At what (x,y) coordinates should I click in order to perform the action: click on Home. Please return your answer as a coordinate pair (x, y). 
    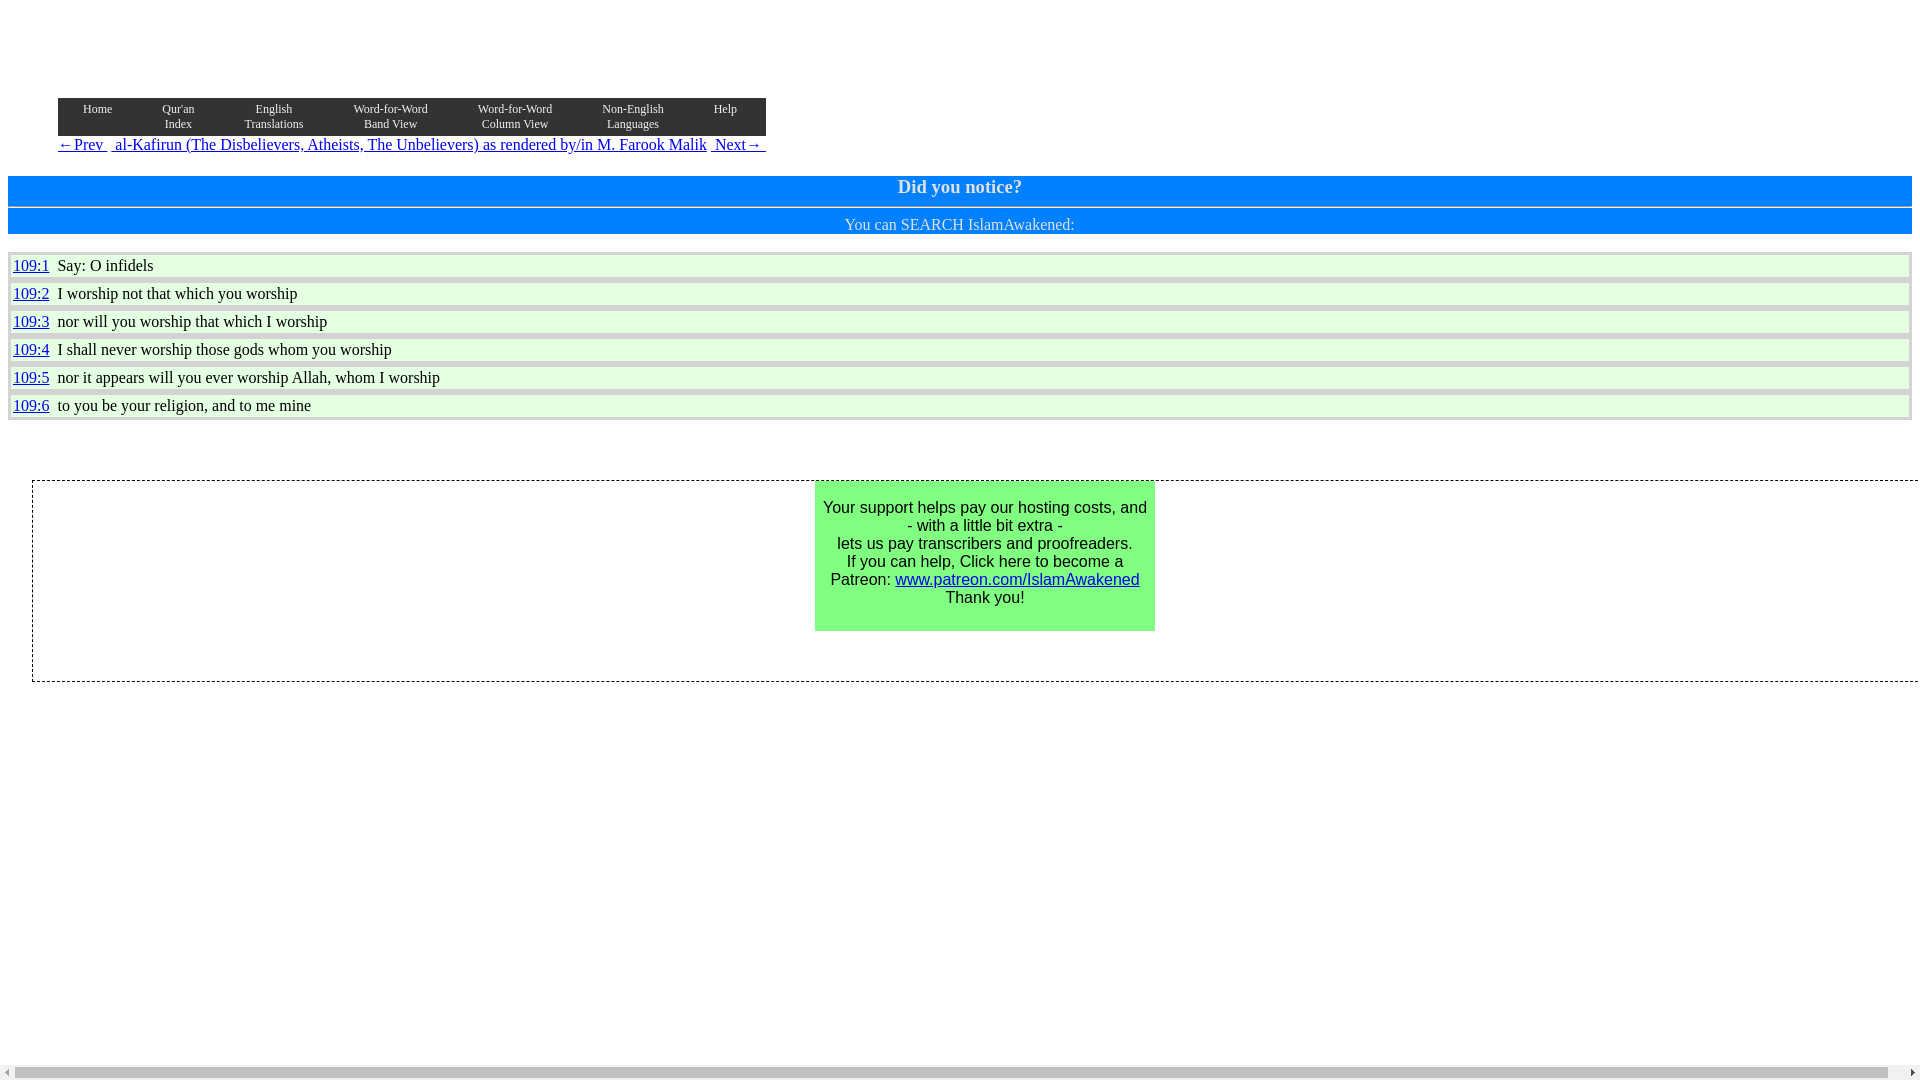
    Looking at the image, I should click on (390, 117).